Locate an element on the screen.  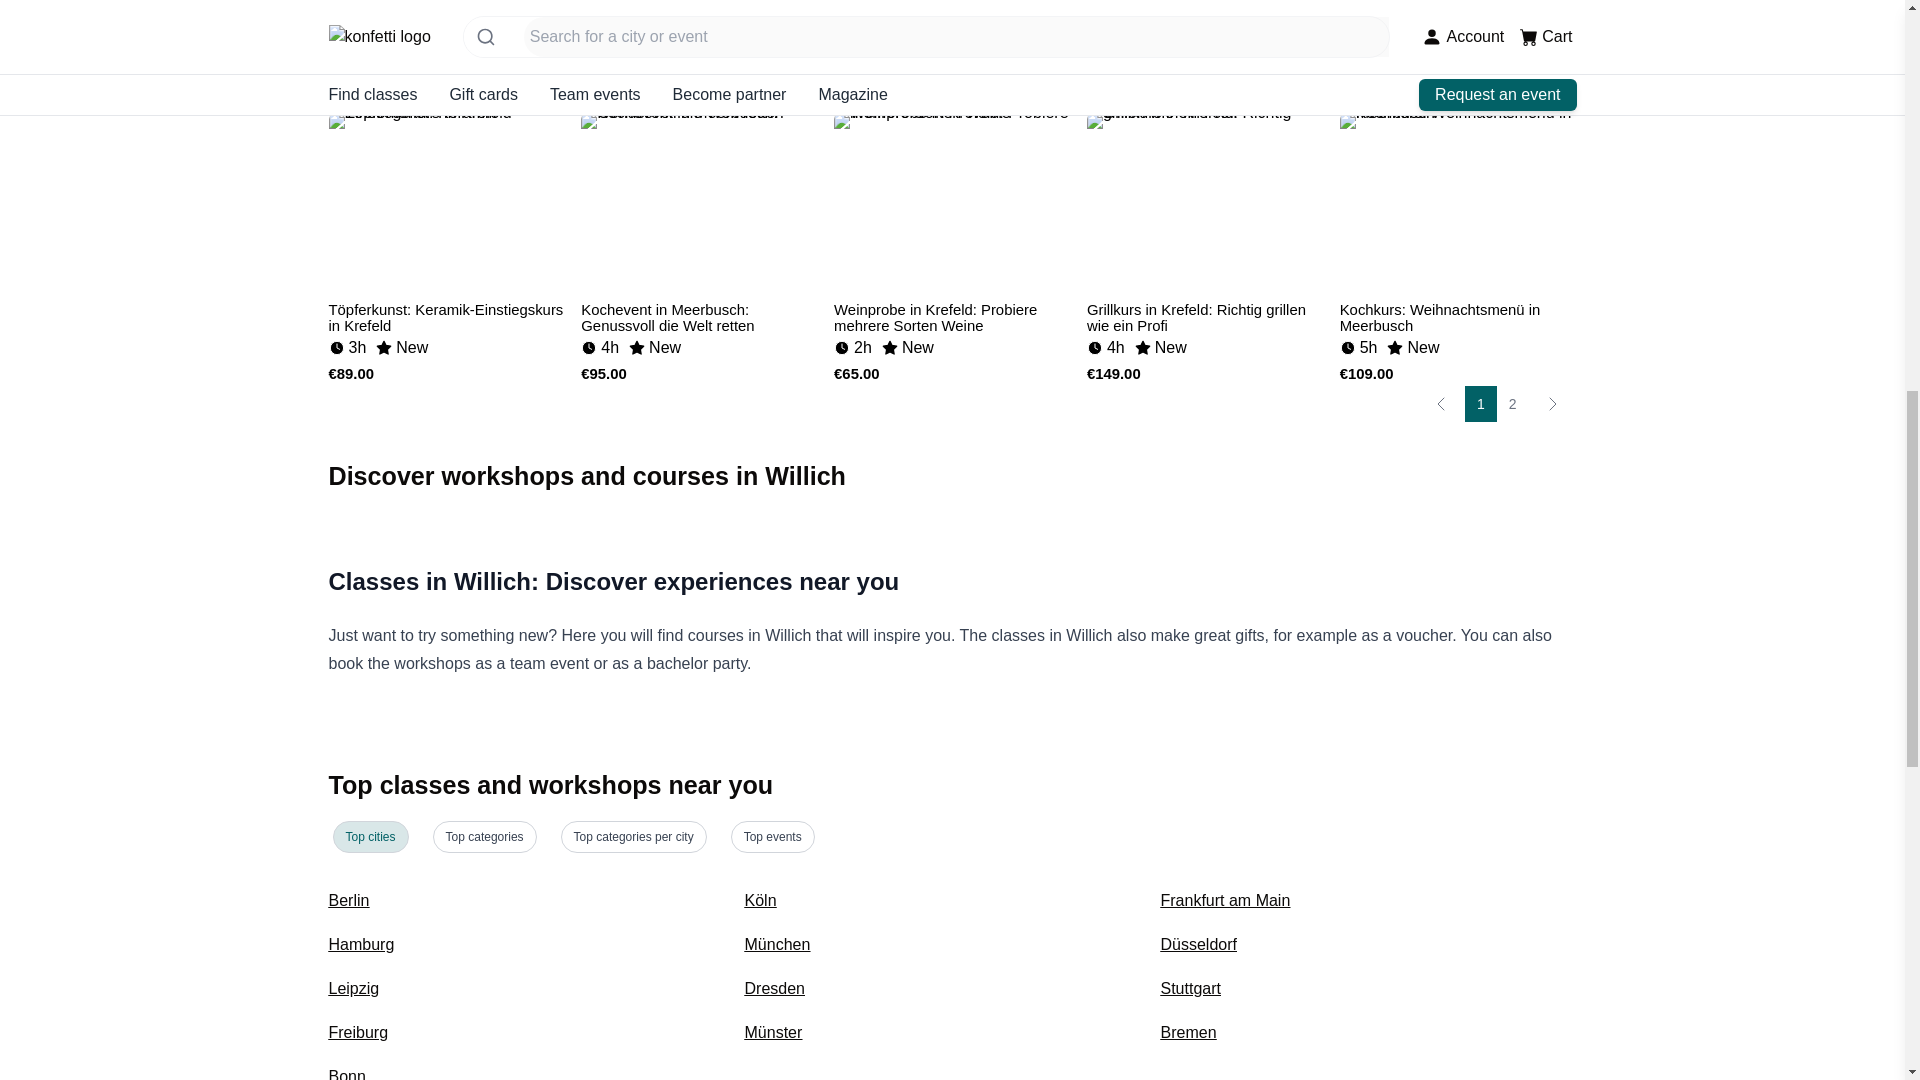
Frankfurt am Main is located at coordinates (1224, 900).